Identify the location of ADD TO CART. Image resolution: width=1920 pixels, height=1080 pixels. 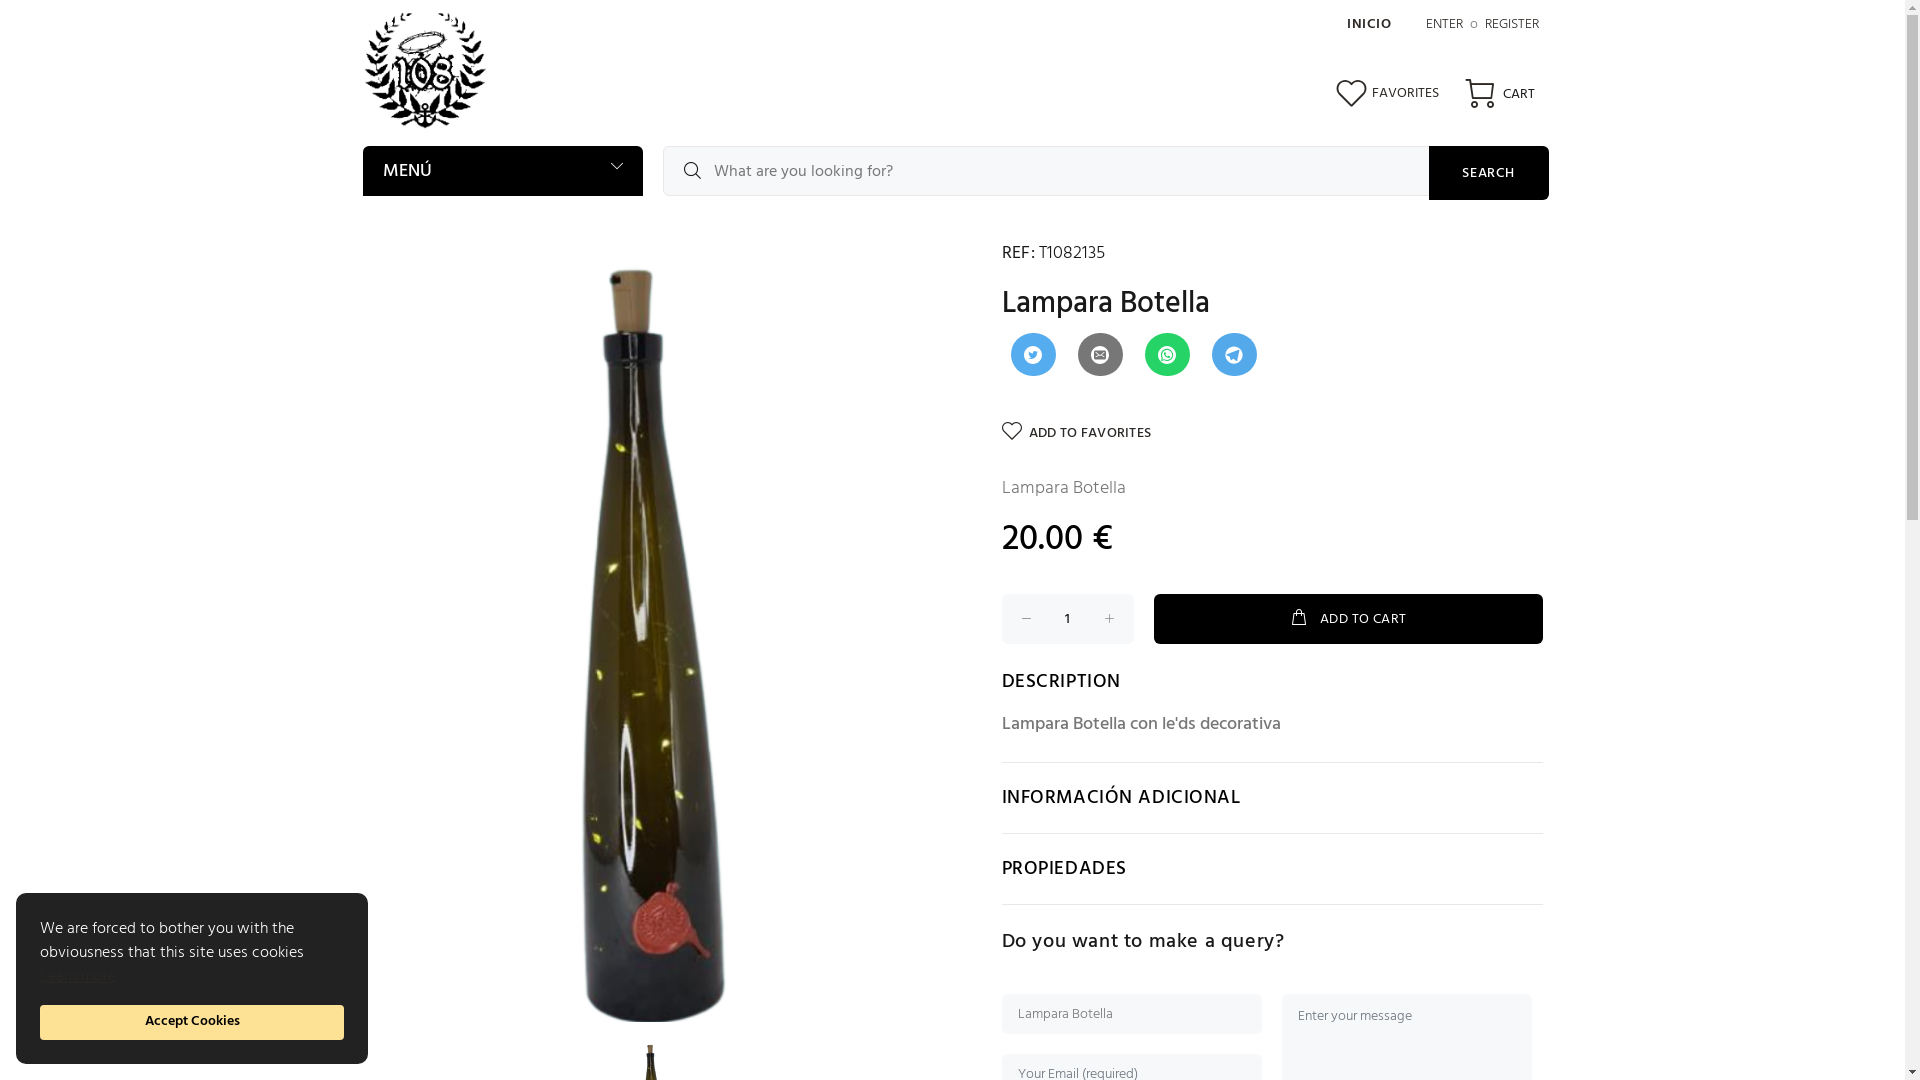
(1348, 619).